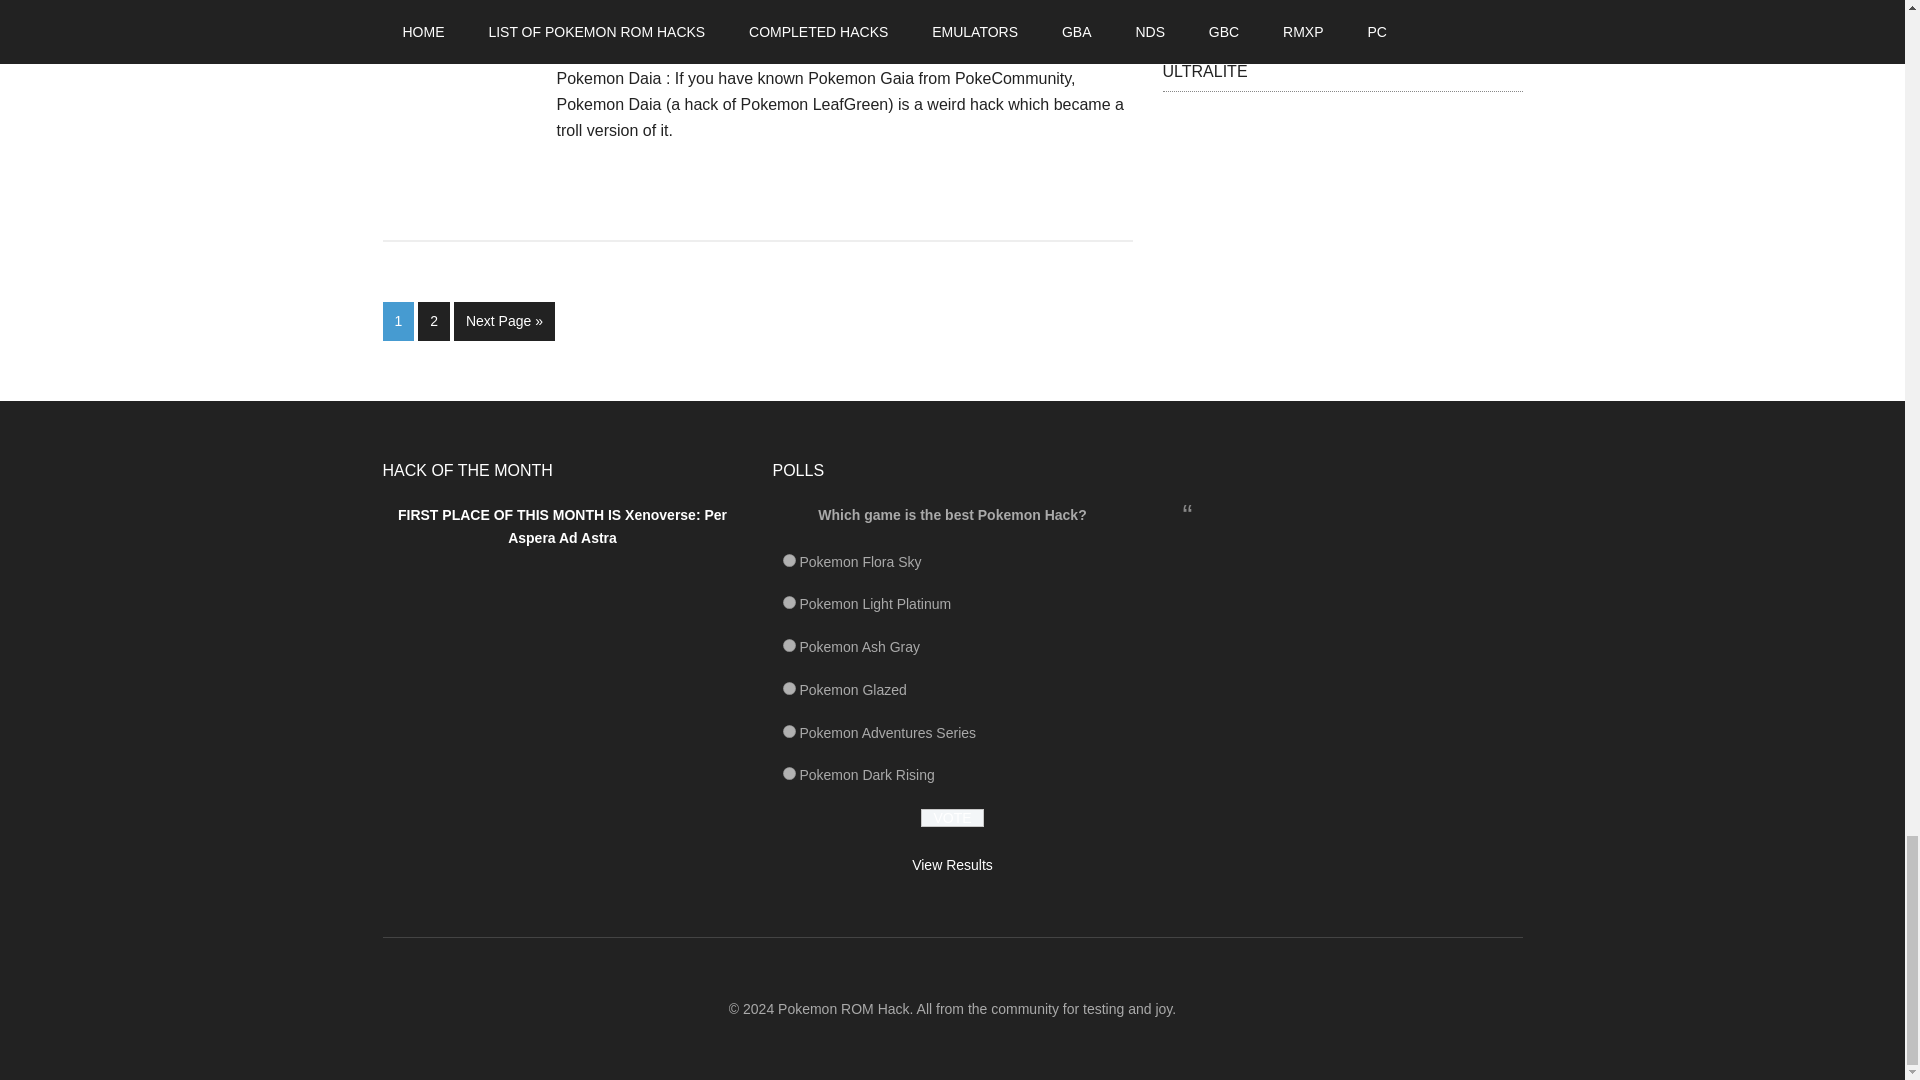 The image size is (1920, 1080). Describe the element at coordinates (952, 864) in the screenshot. I see `View Results Of This Poll` at that location.